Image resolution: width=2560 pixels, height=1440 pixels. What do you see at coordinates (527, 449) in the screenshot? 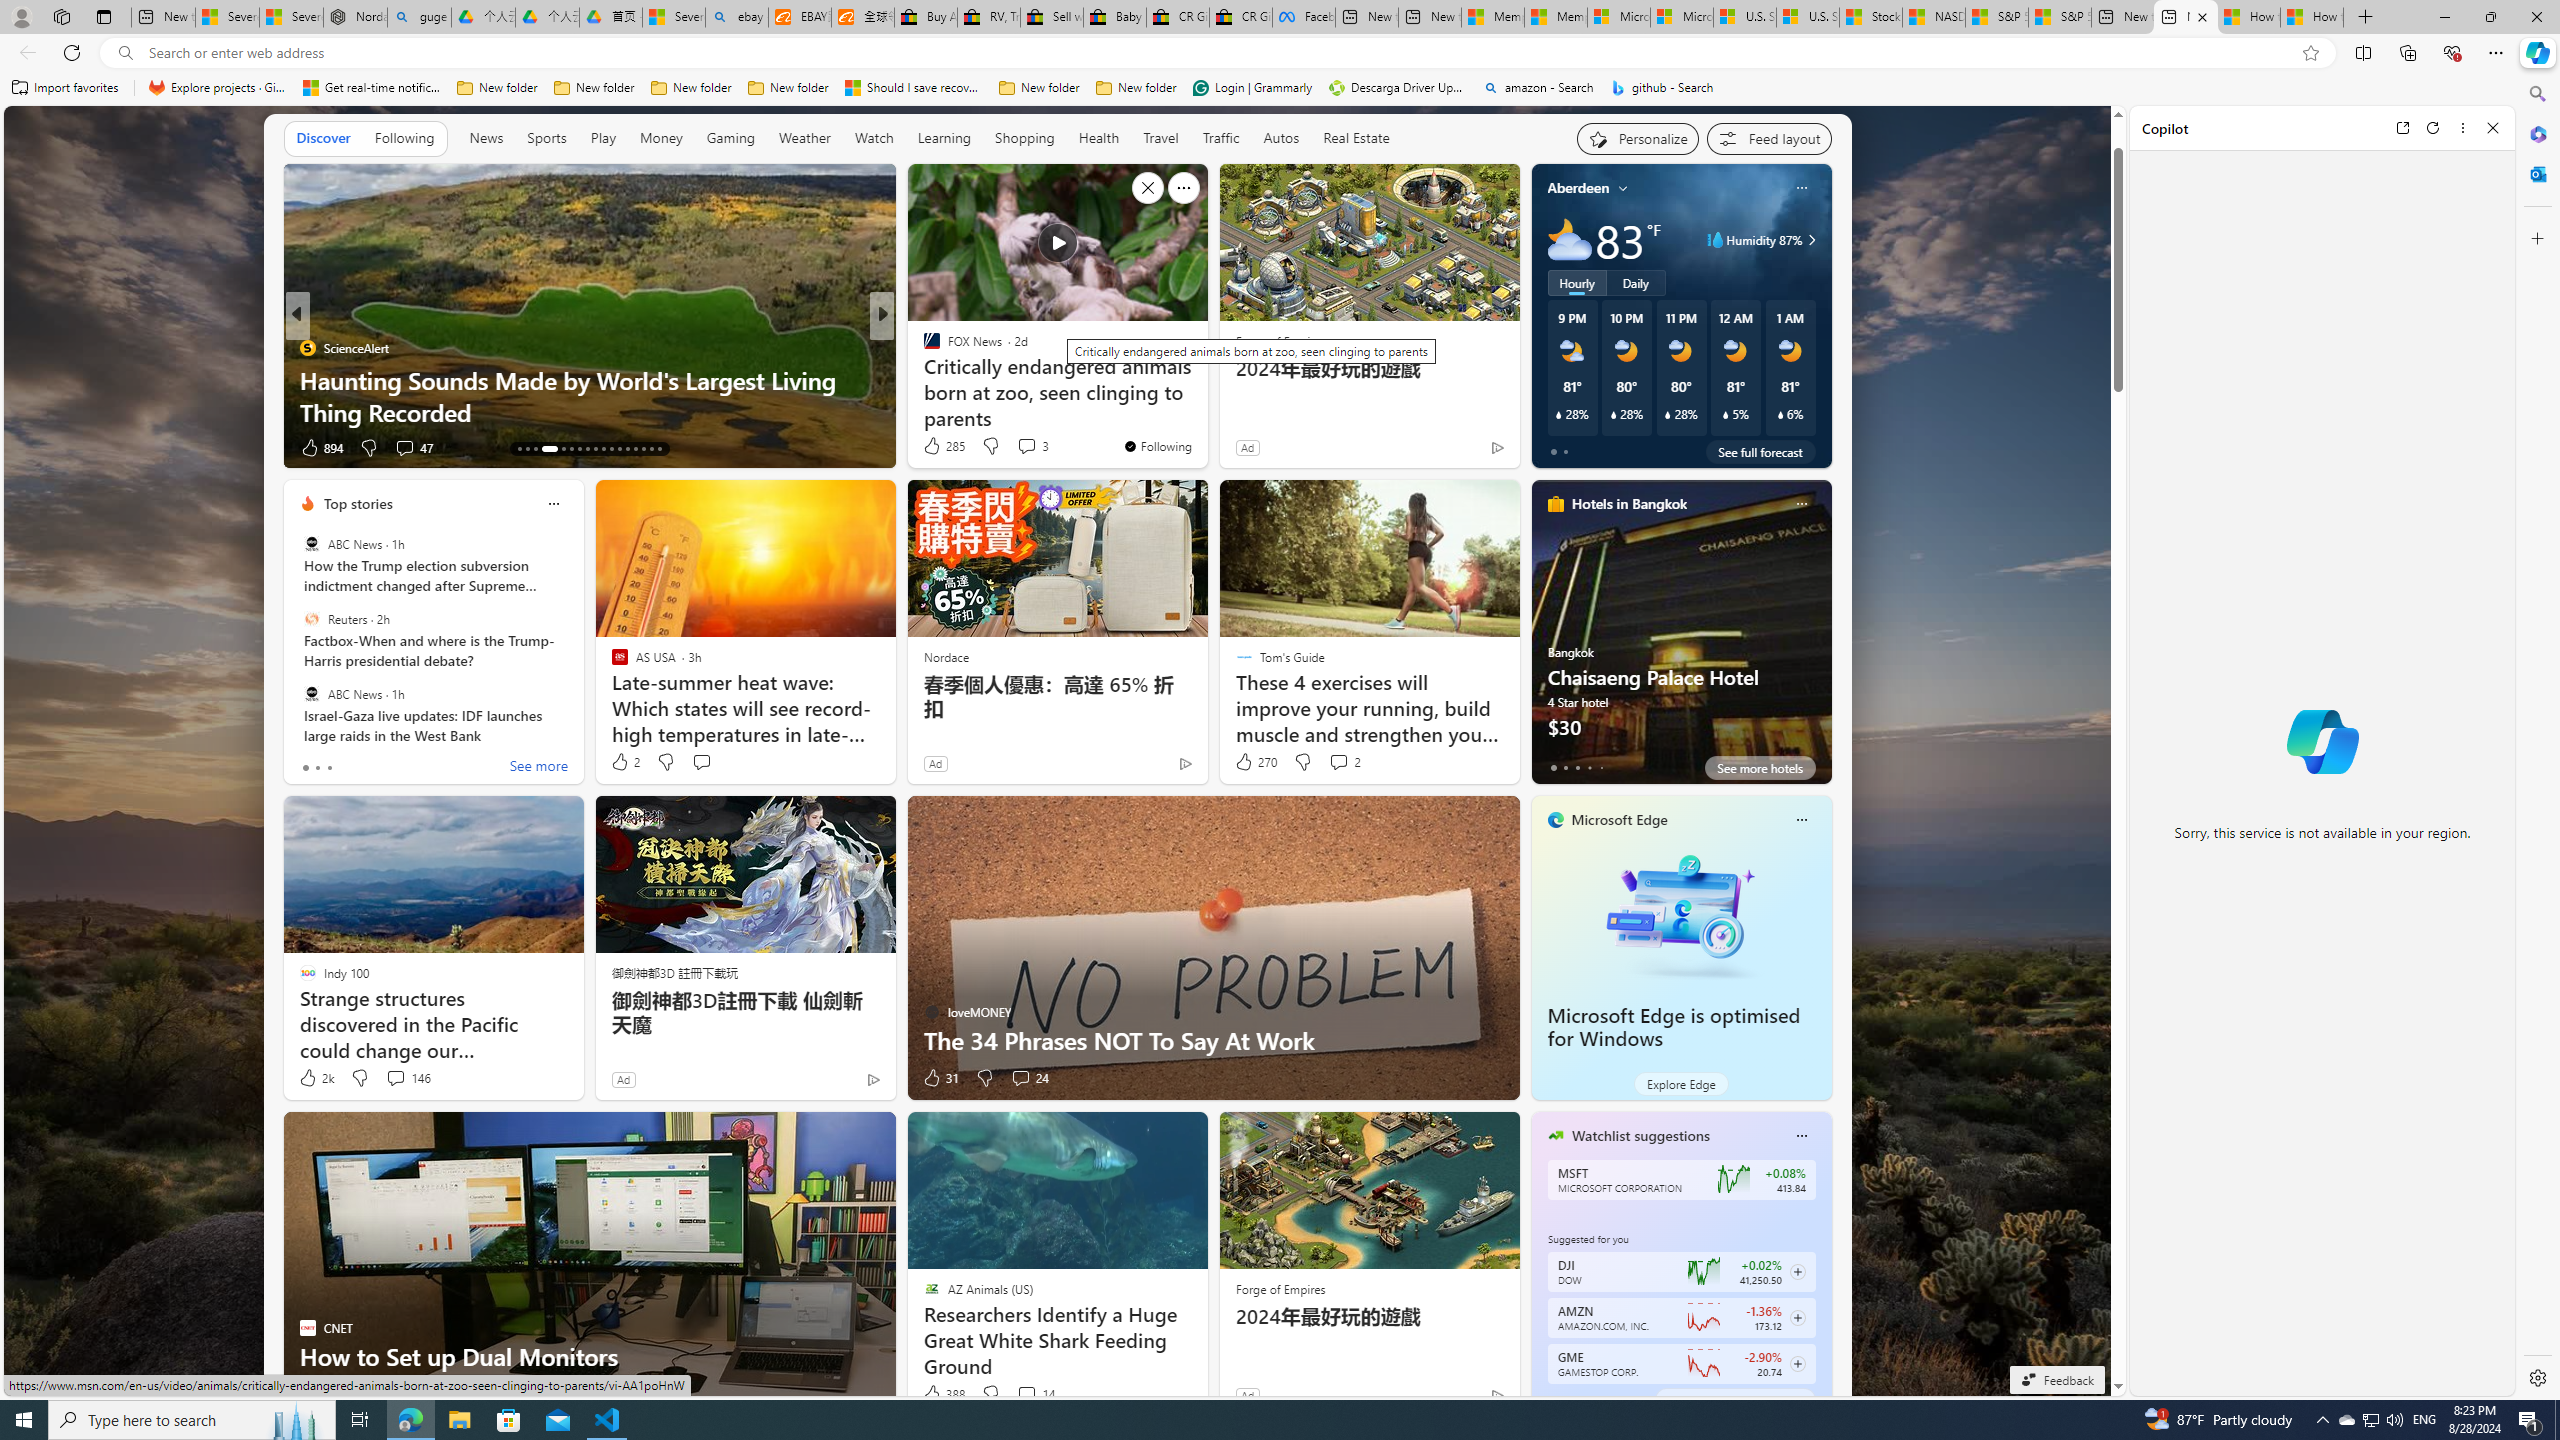
I see `AutomationID: tab-14` at bounding box center [527, 449].